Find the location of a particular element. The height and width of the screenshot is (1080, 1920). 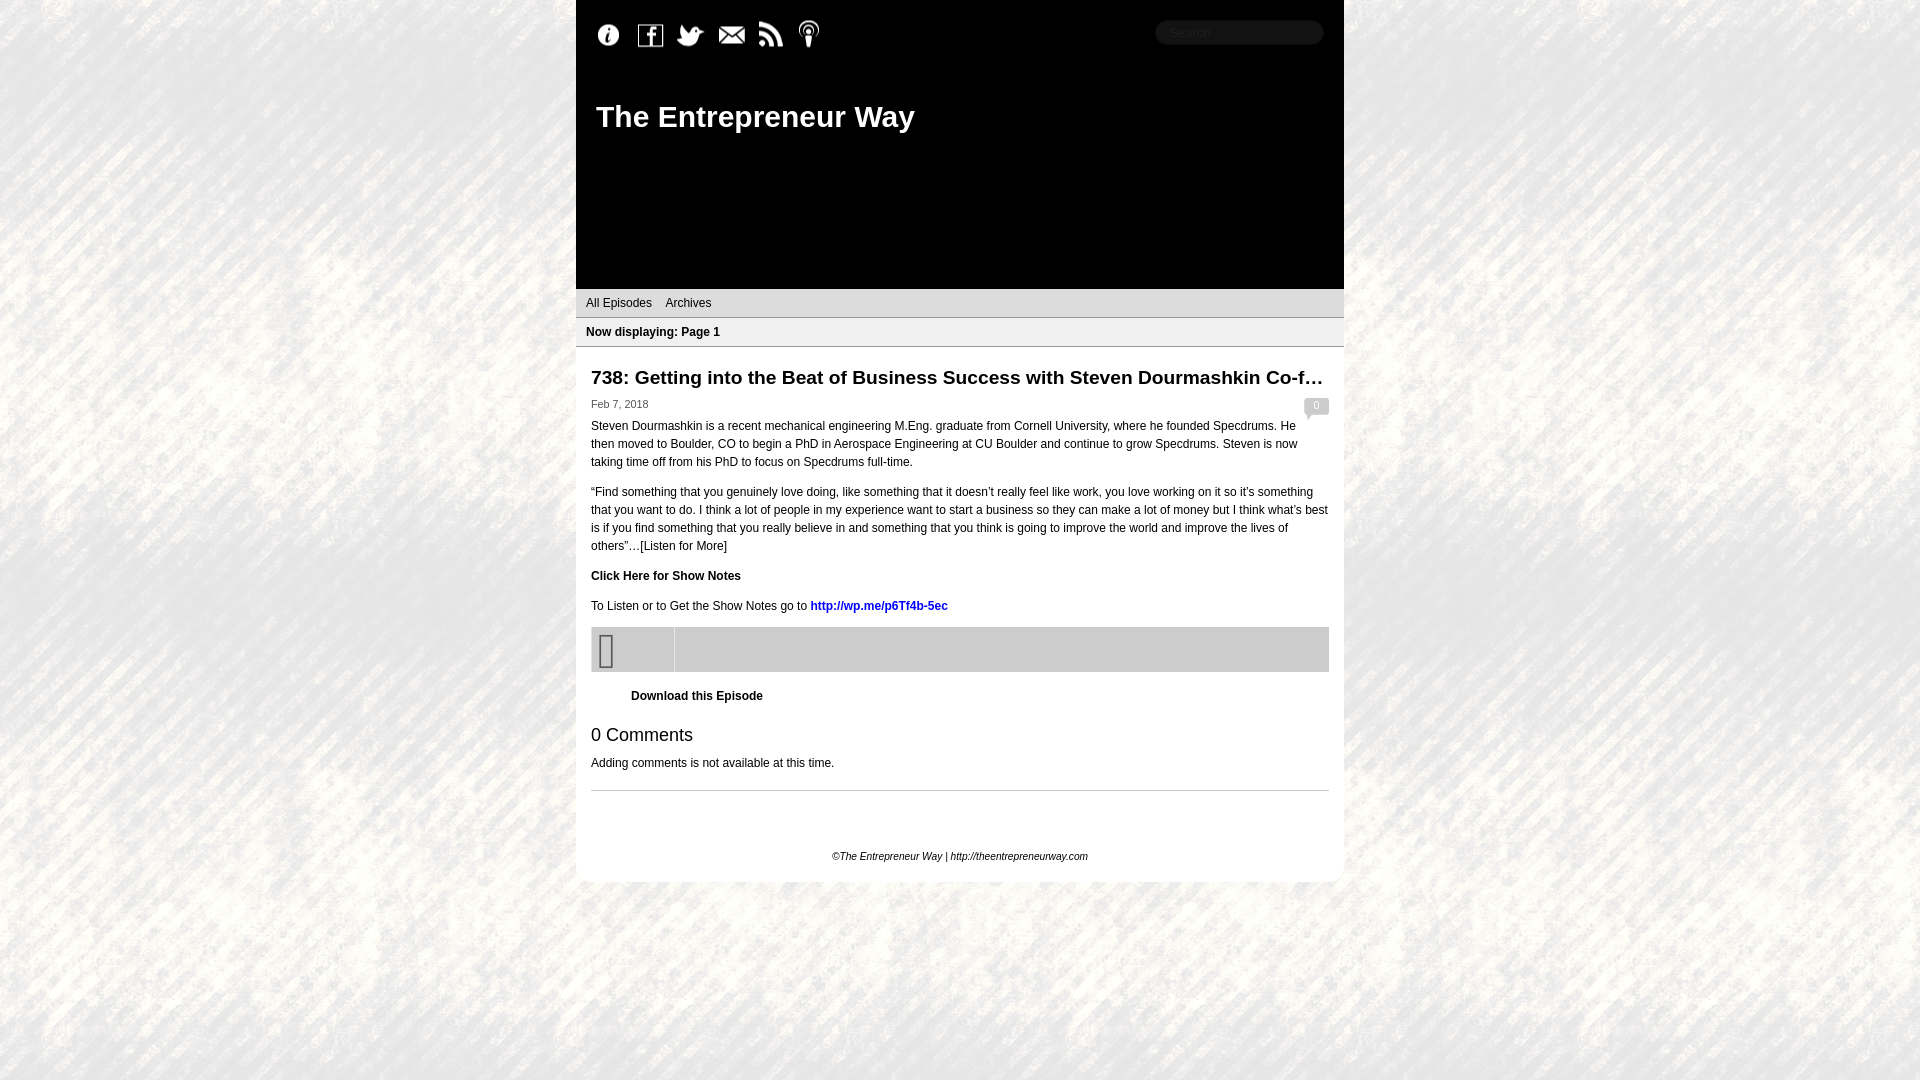

Click Here for Show Notes is located at coordinates (666, 576).